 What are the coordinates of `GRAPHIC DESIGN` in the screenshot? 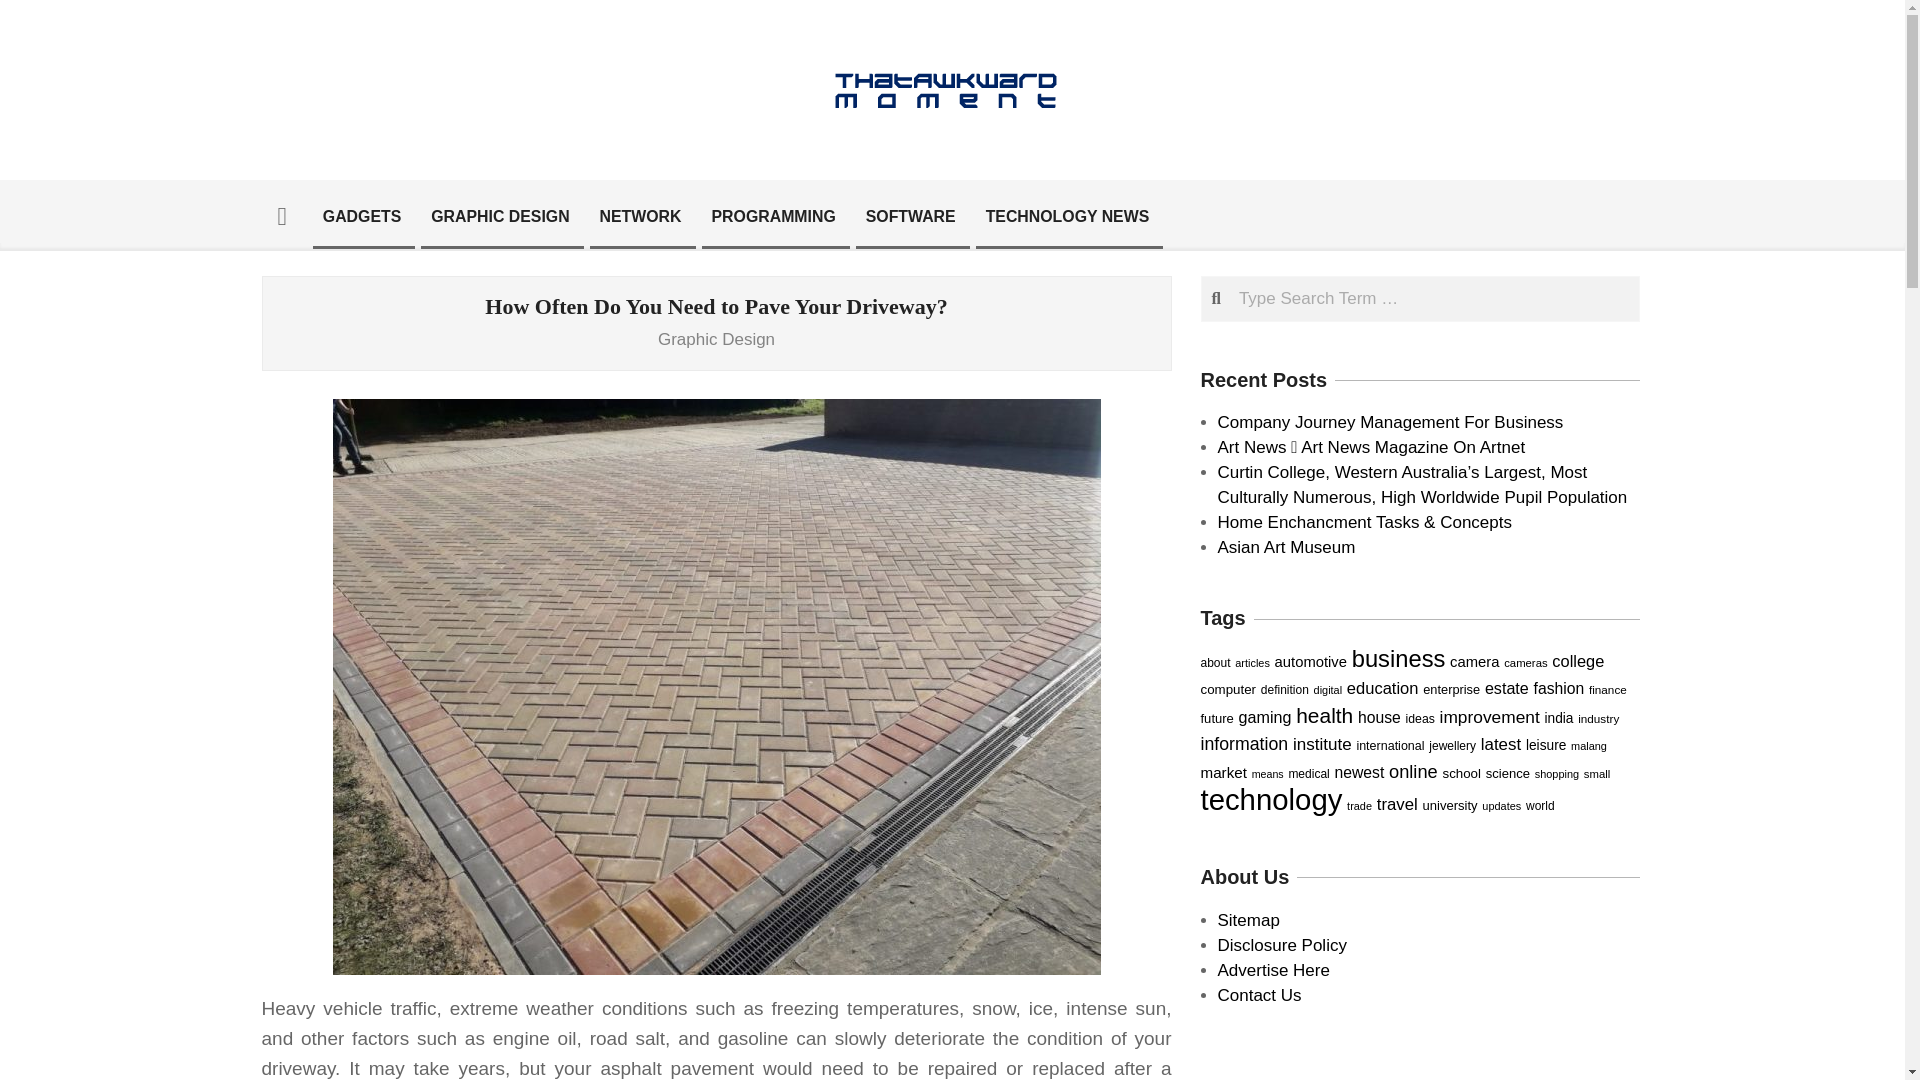 It's located at (500, 216).